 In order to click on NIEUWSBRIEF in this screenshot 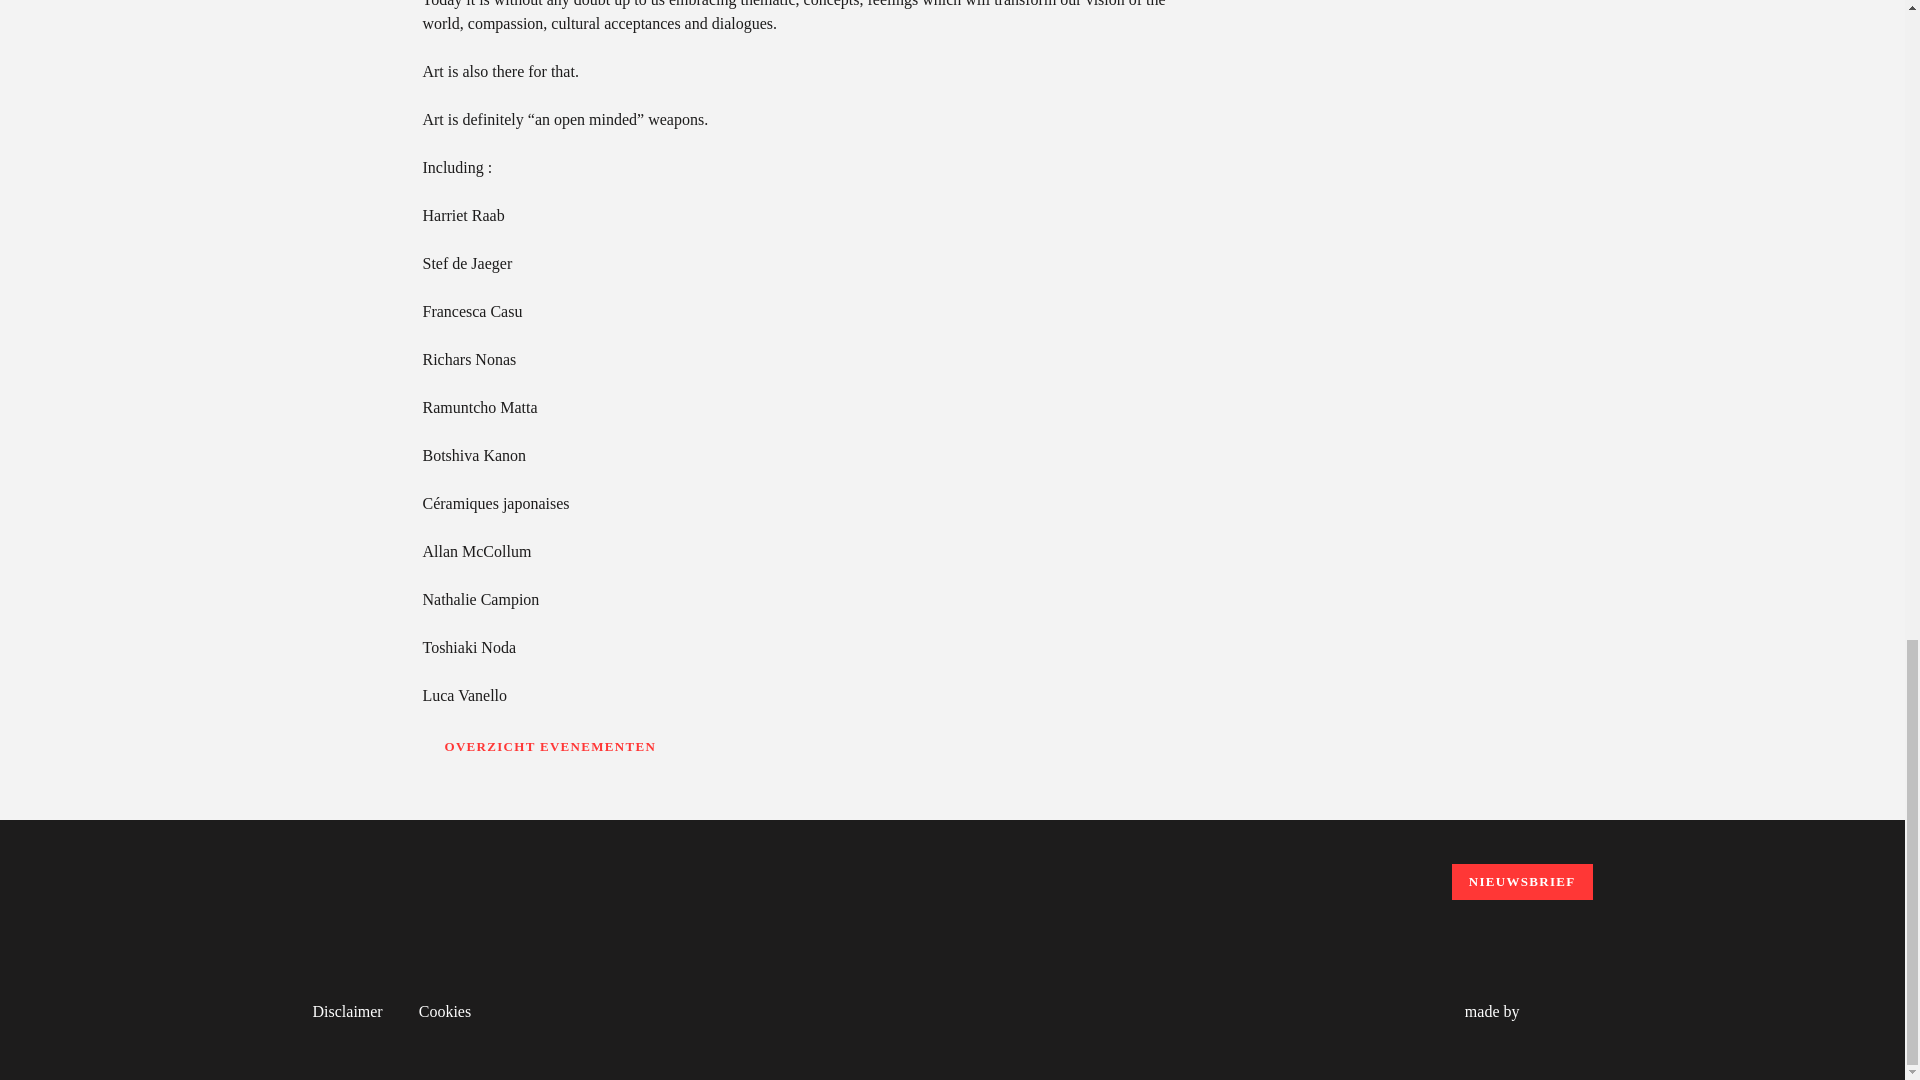, I will do `click(1522, 882)`.